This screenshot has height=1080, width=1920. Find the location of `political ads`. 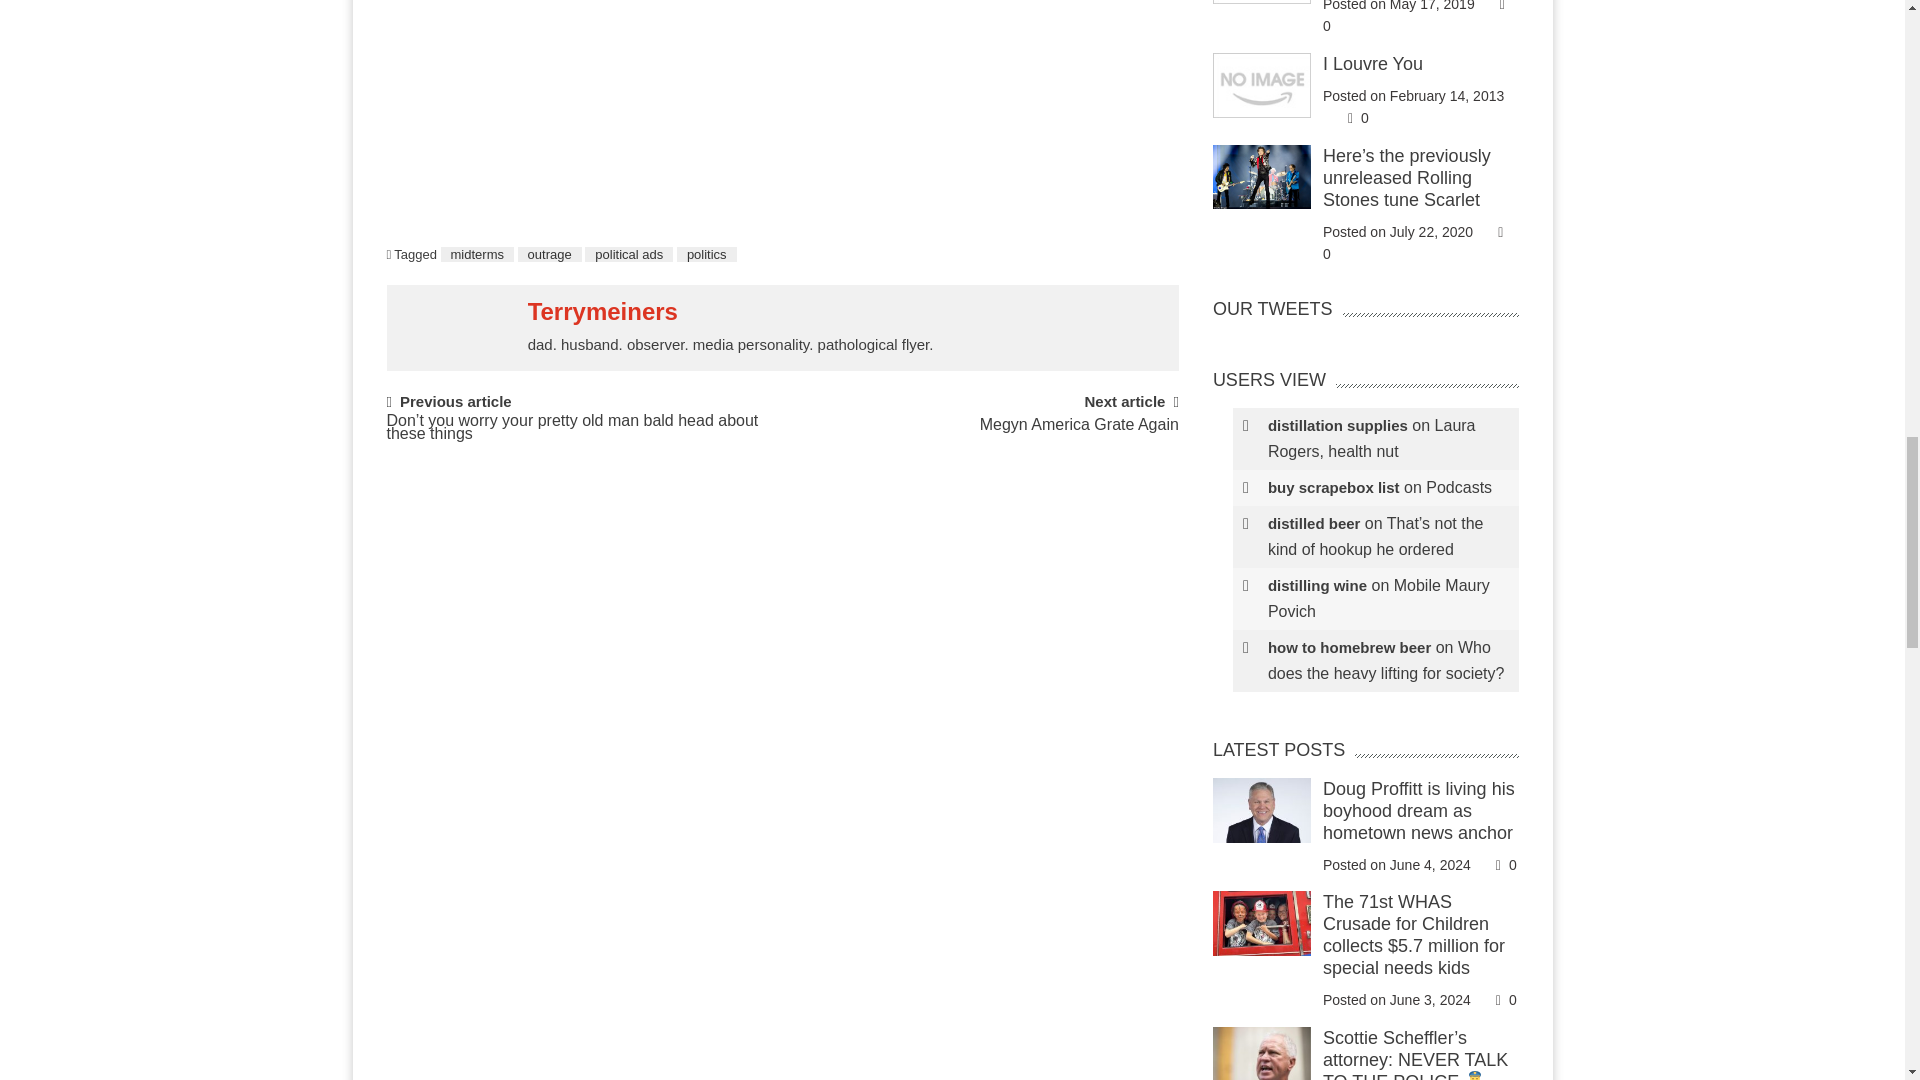

political ads is located at coordinates (629, 254).